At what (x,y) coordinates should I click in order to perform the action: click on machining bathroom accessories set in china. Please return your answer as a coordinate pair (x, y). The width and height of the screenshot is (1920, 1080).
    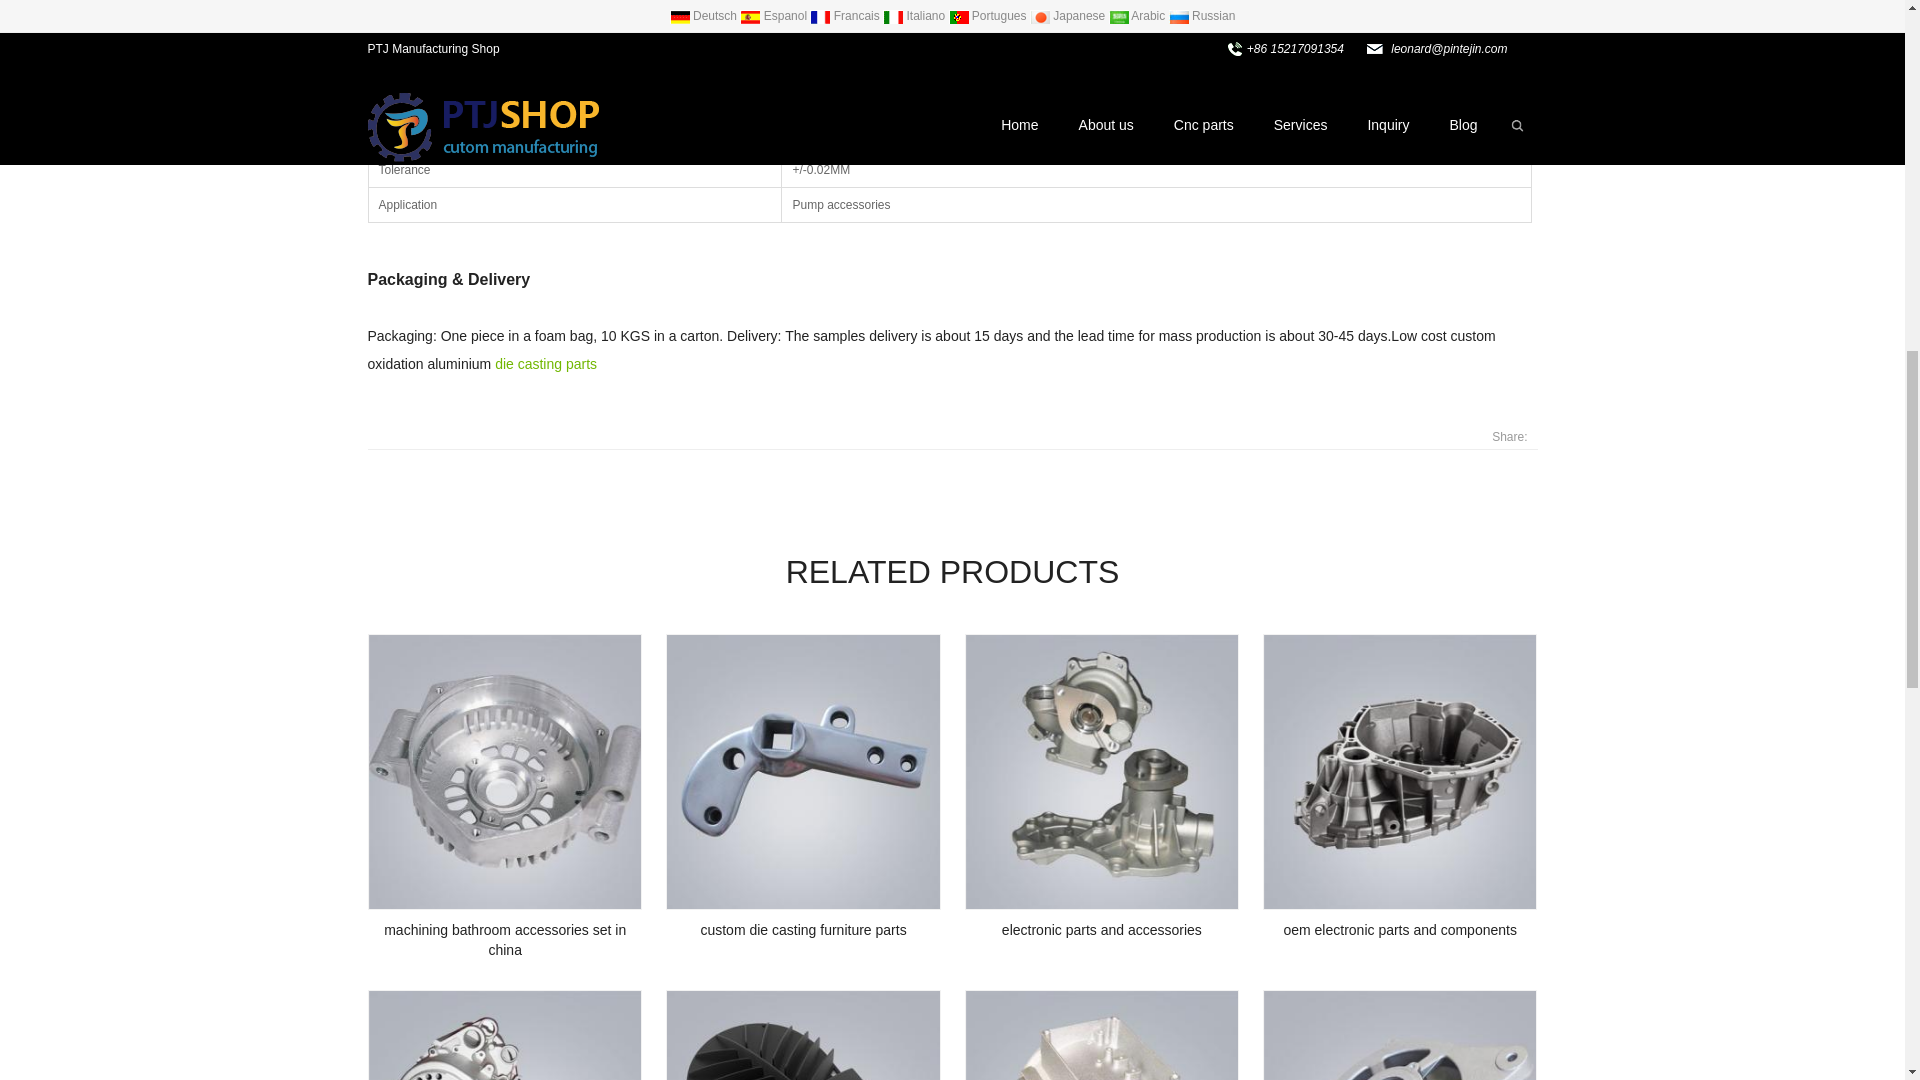
    Looking at the image, I should click on (506, 772).